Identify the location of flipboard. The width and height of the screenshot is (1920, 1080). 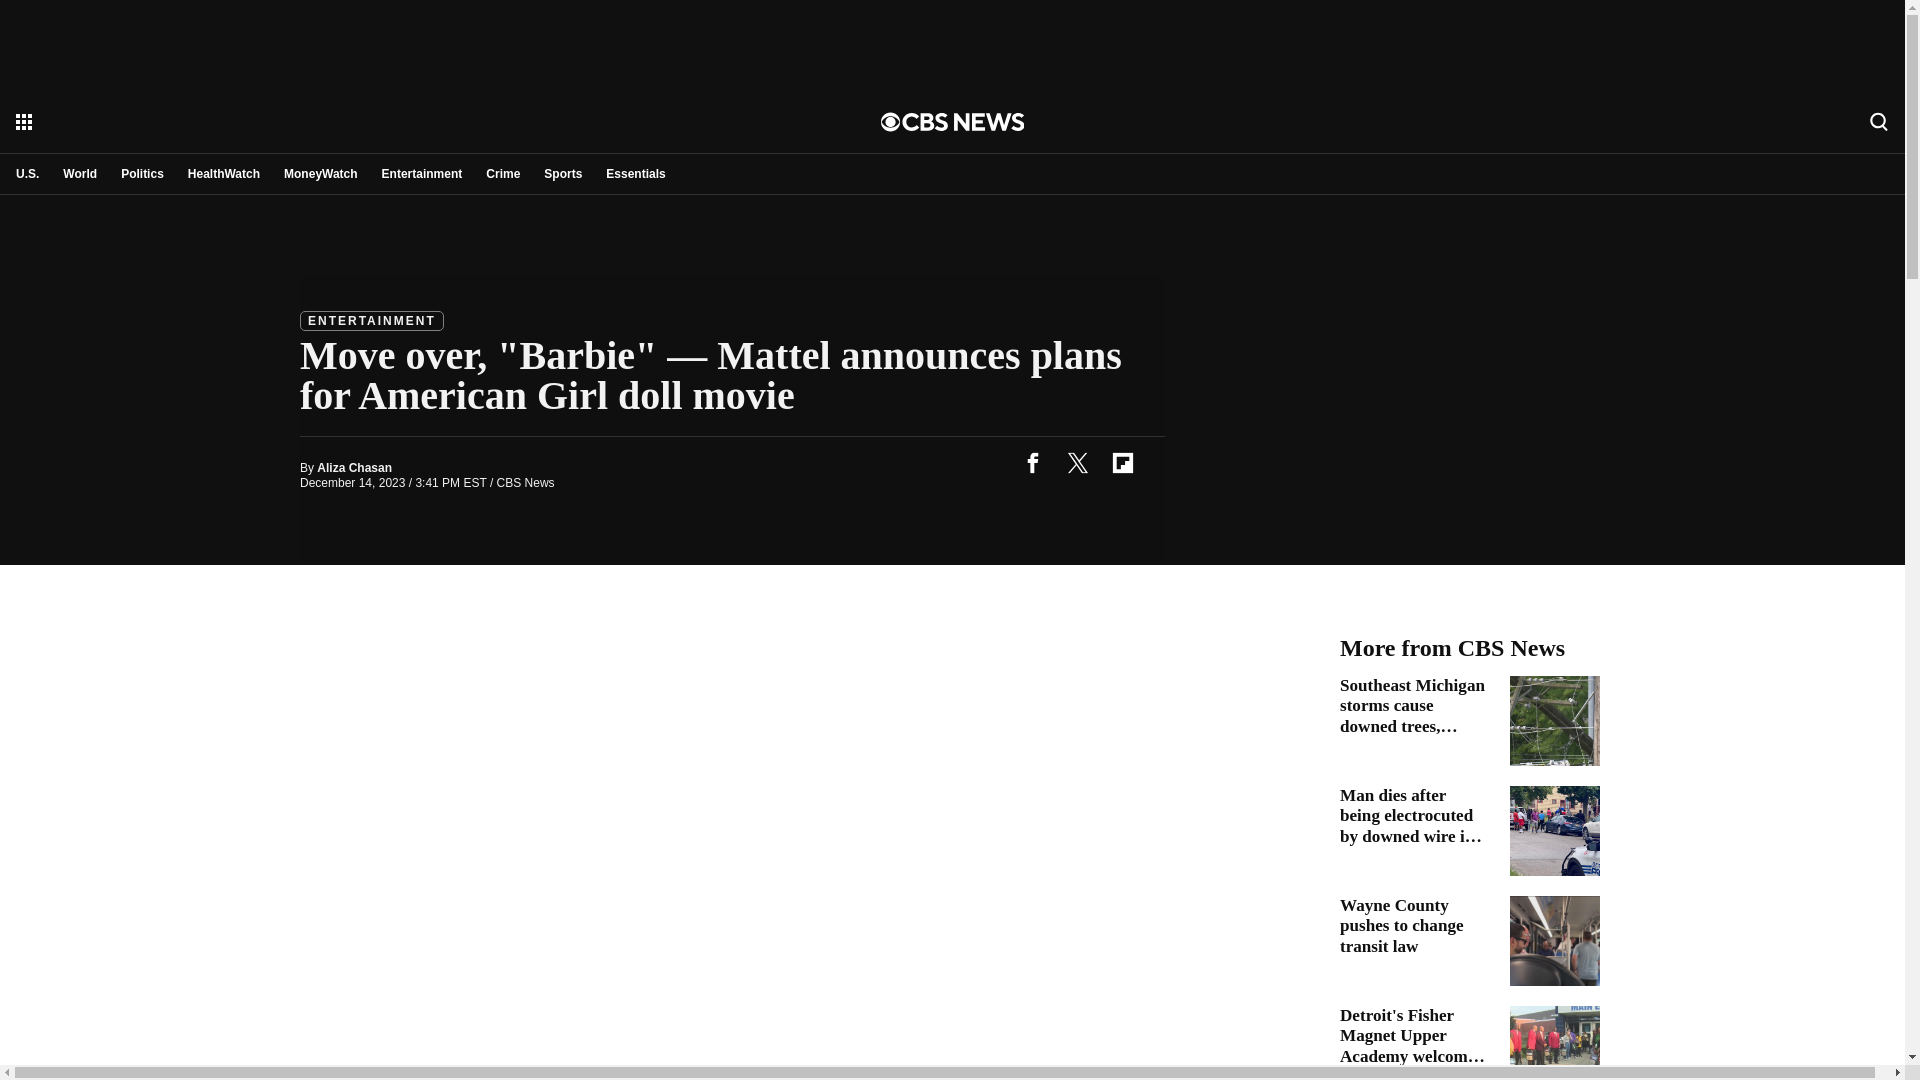
(1122, 462).